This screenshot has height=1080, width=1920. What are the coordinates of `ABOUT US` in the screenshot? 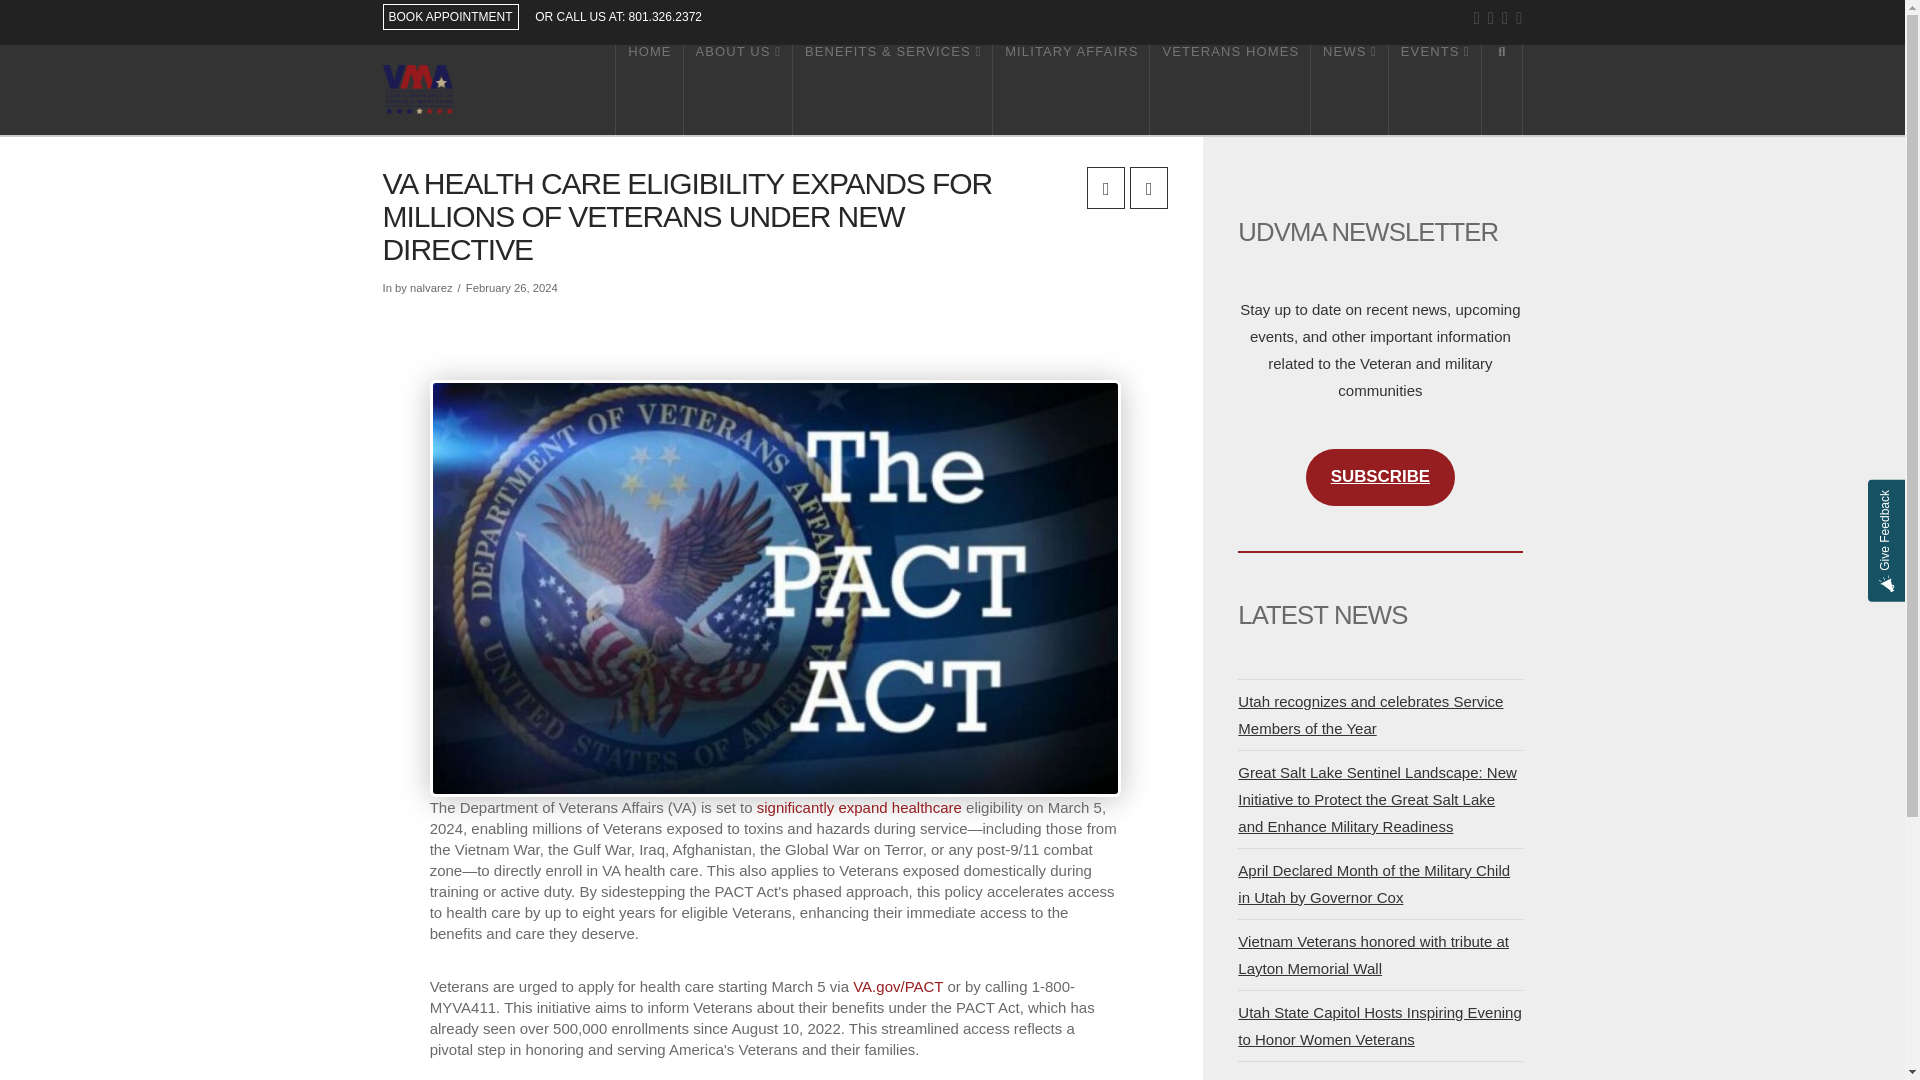 It's located at (738, 90).